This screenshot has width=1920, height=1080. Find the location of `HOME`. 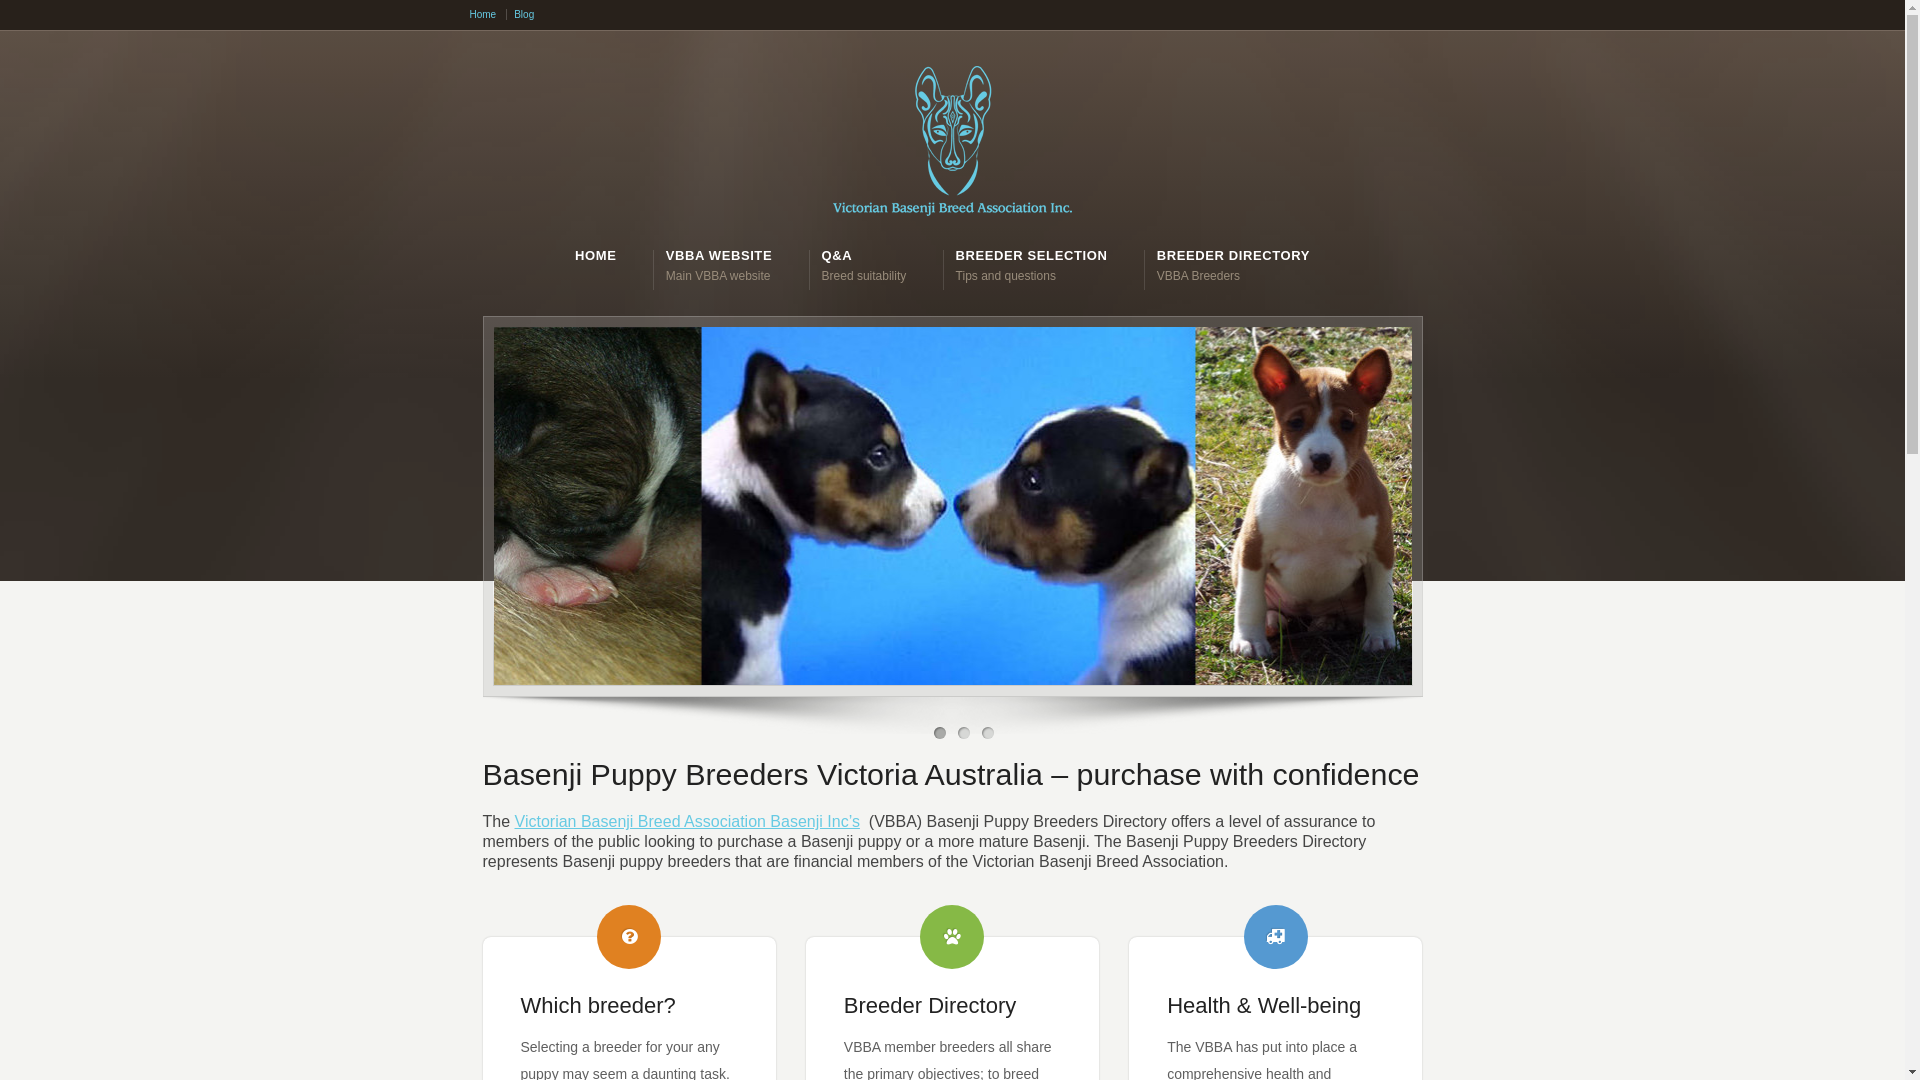

HOME is located at coordinates (596, 256).